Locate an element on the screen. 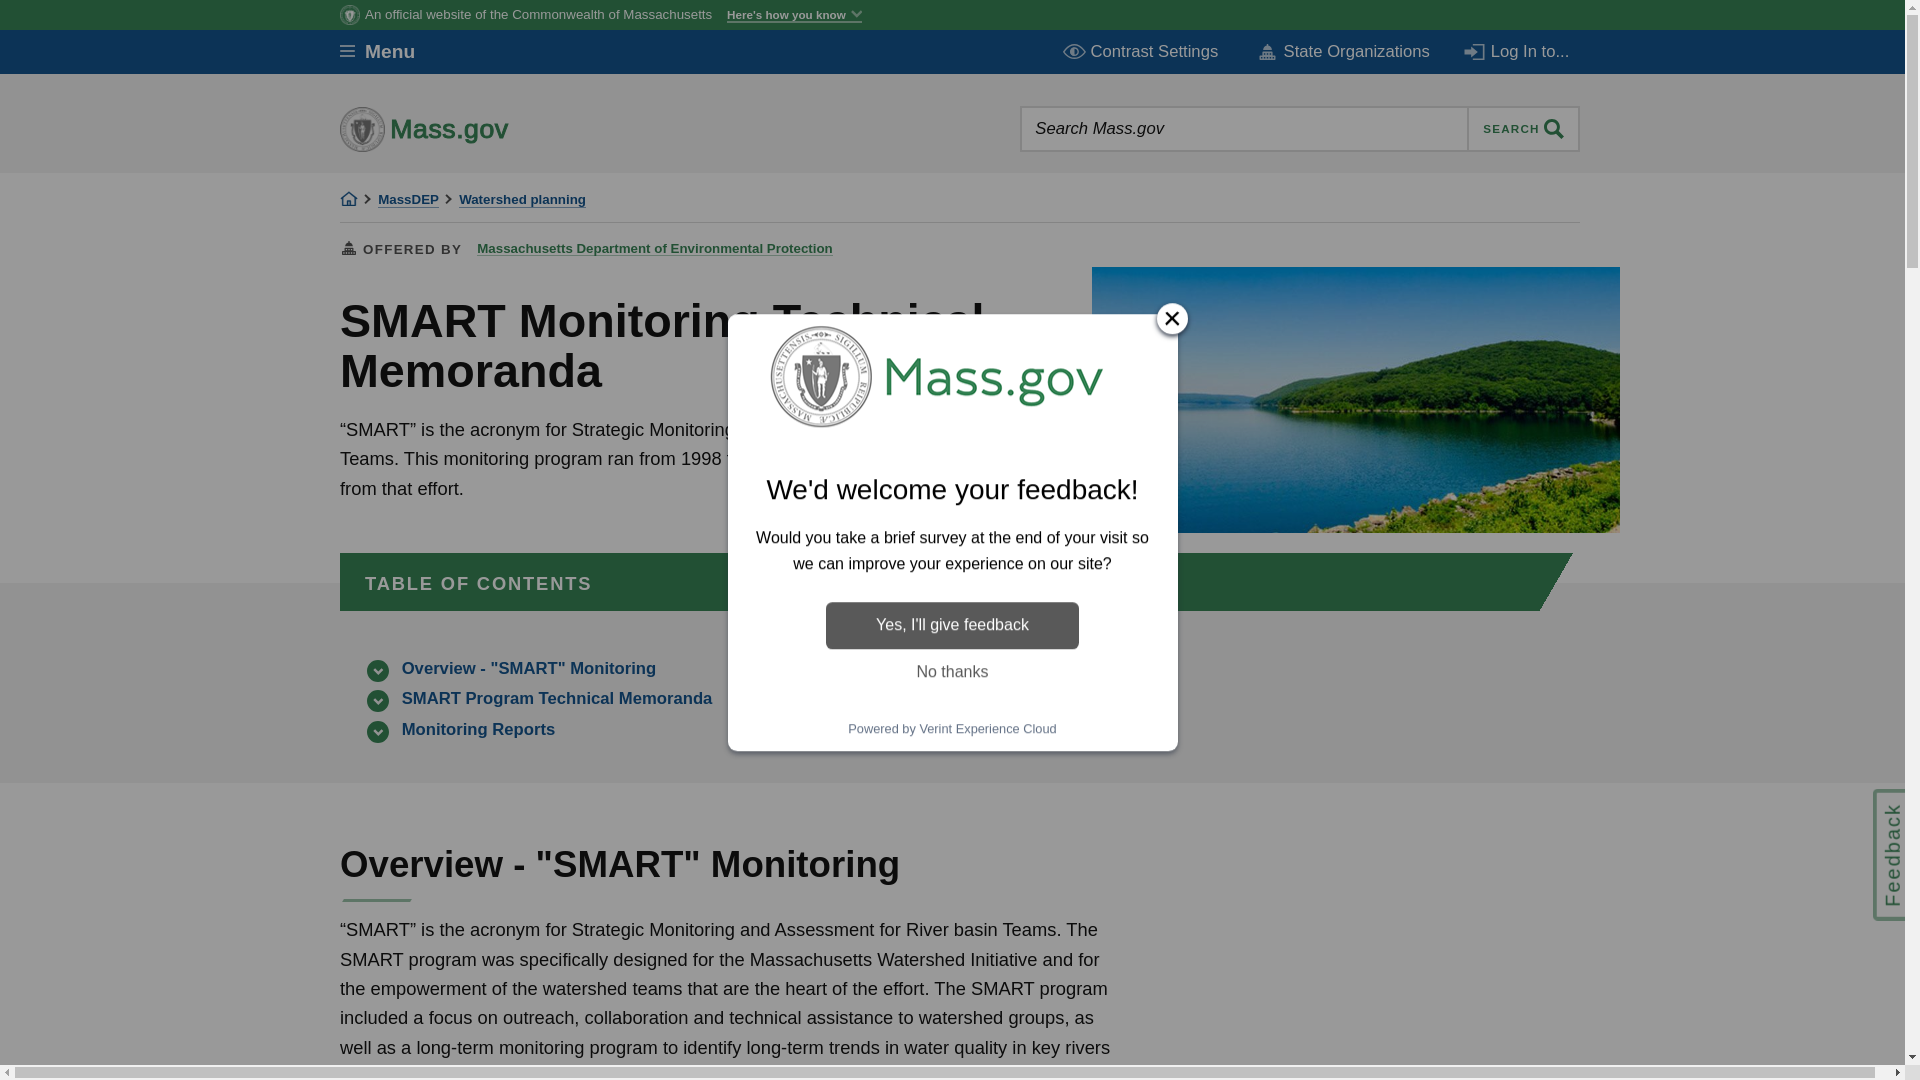 This screenshot has height=1080, width=1920. Log In to... is located at coordinates (1518, 51).